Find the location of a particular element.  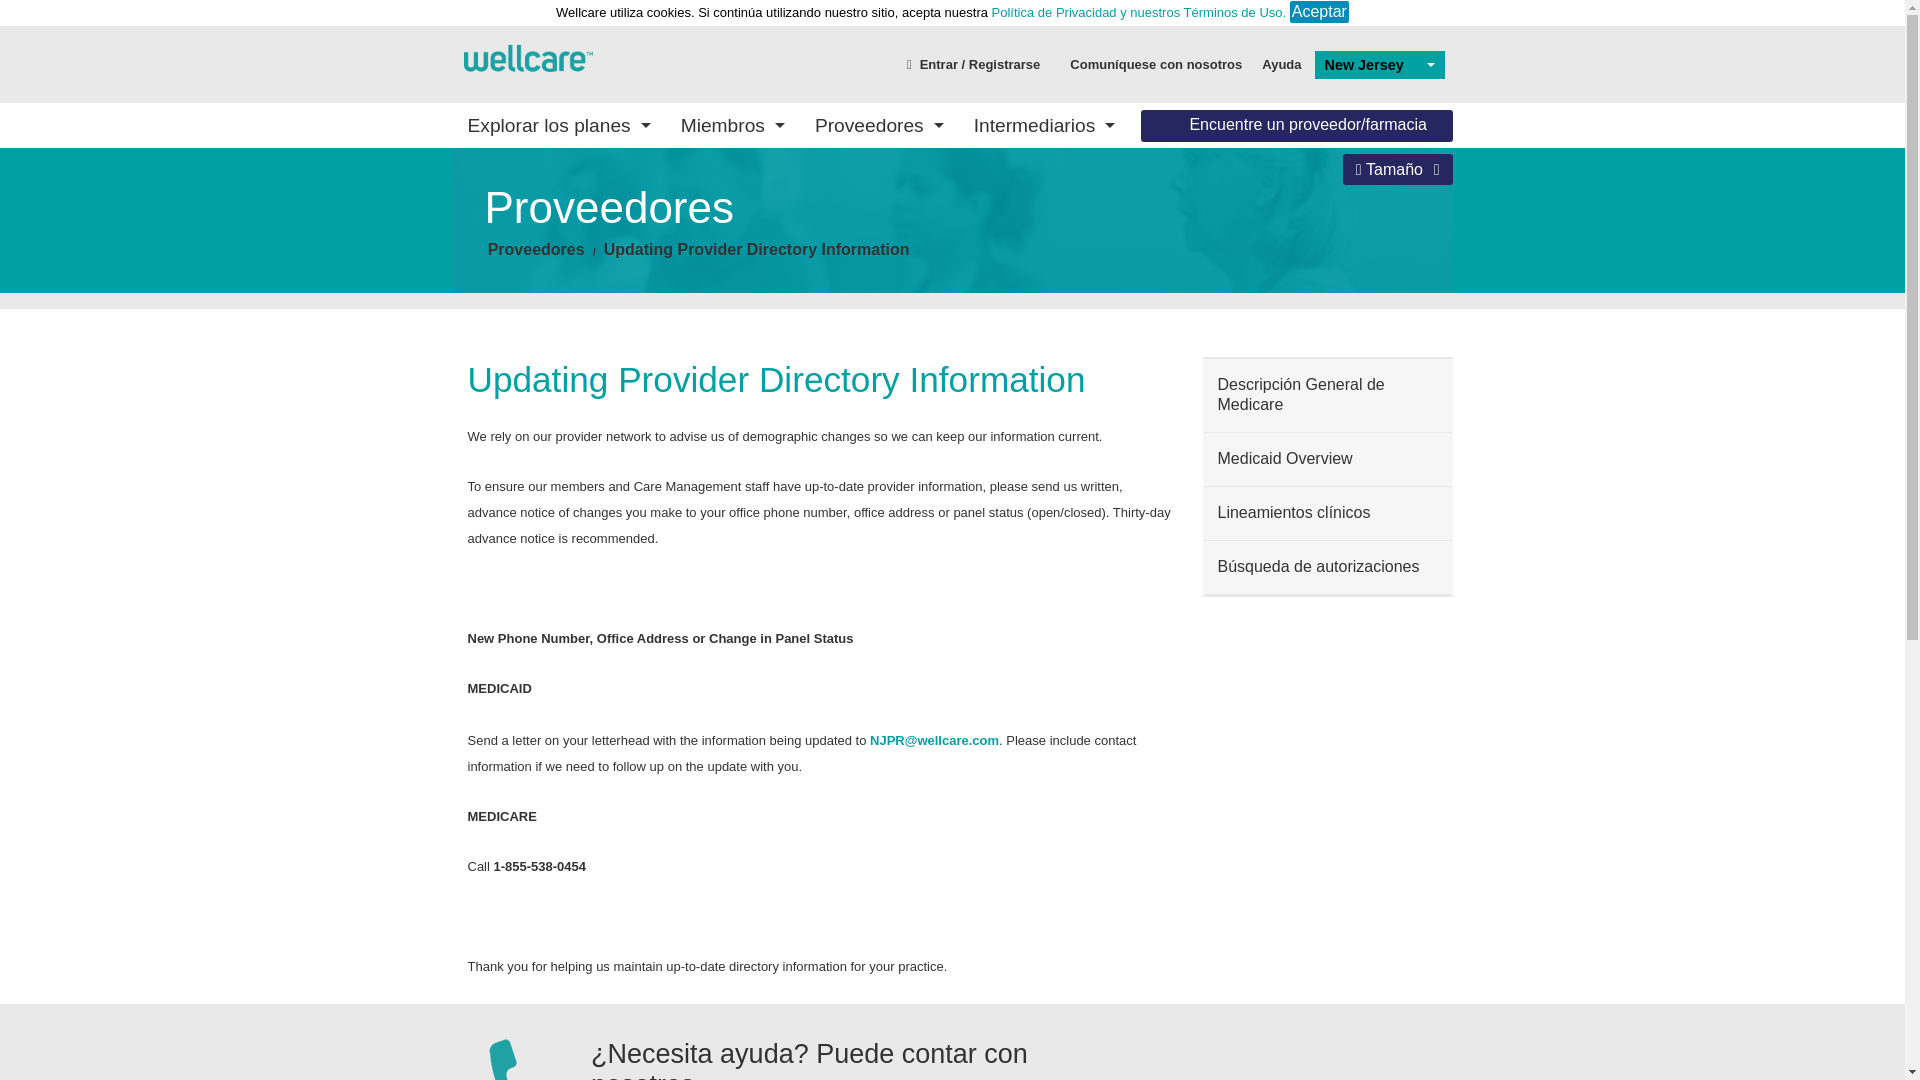

estado is located at coordinates (526, 56).